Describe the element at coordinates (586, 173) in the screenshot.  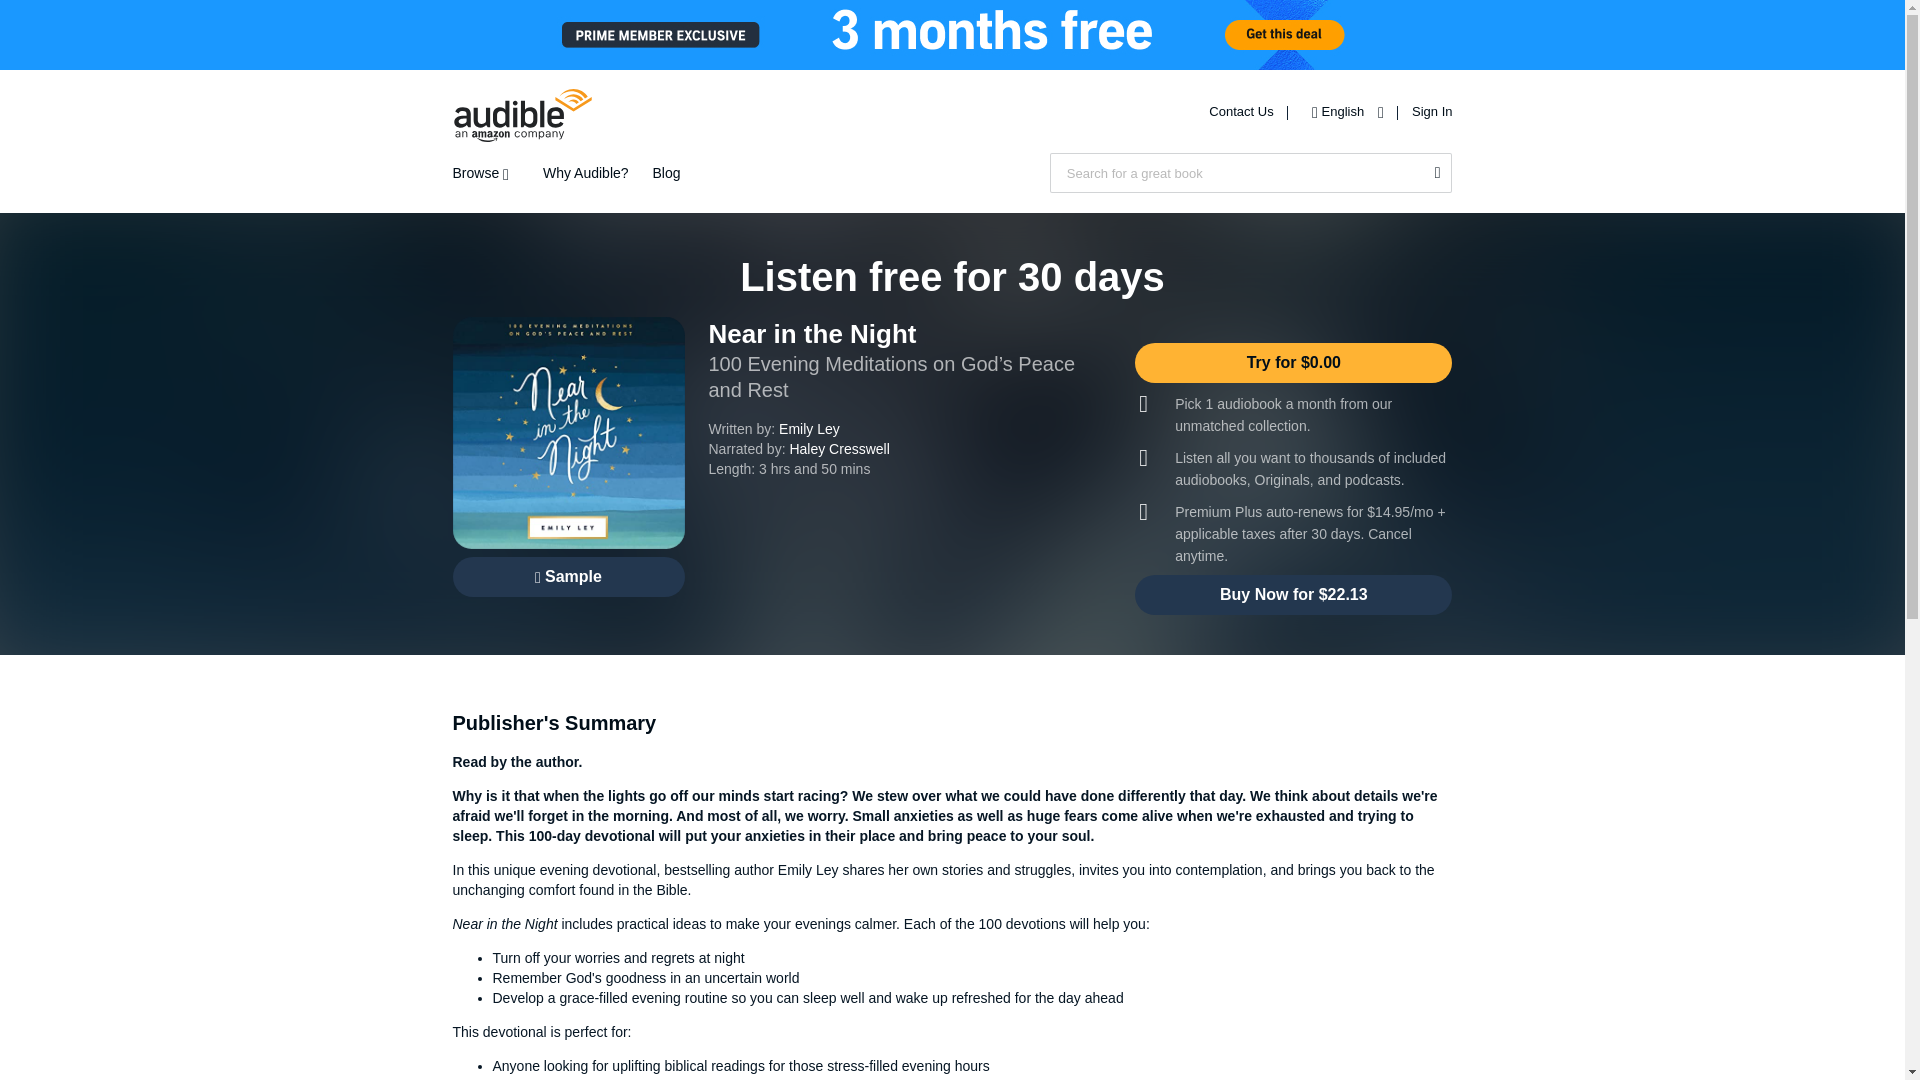
I see `Why Audible?` at that location.